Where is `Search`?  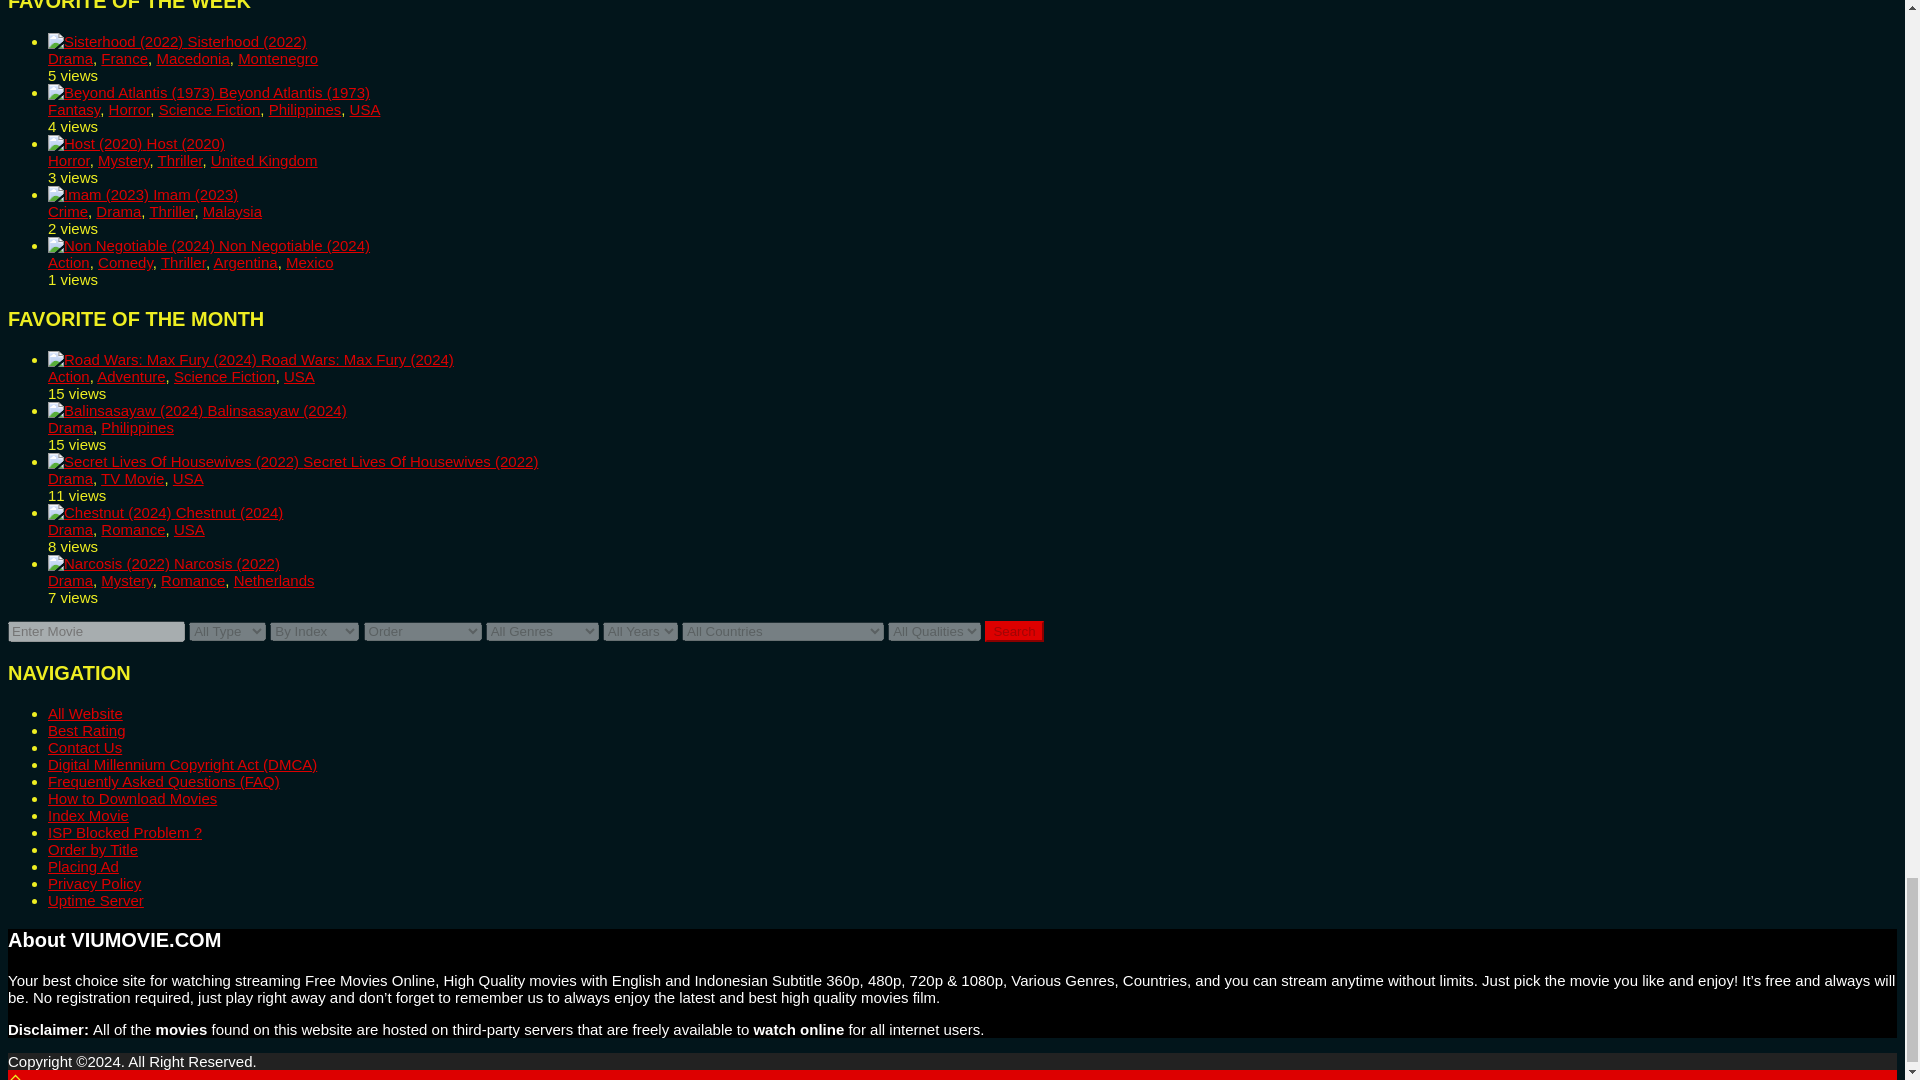 Search is located at coordinates (1013, 631).